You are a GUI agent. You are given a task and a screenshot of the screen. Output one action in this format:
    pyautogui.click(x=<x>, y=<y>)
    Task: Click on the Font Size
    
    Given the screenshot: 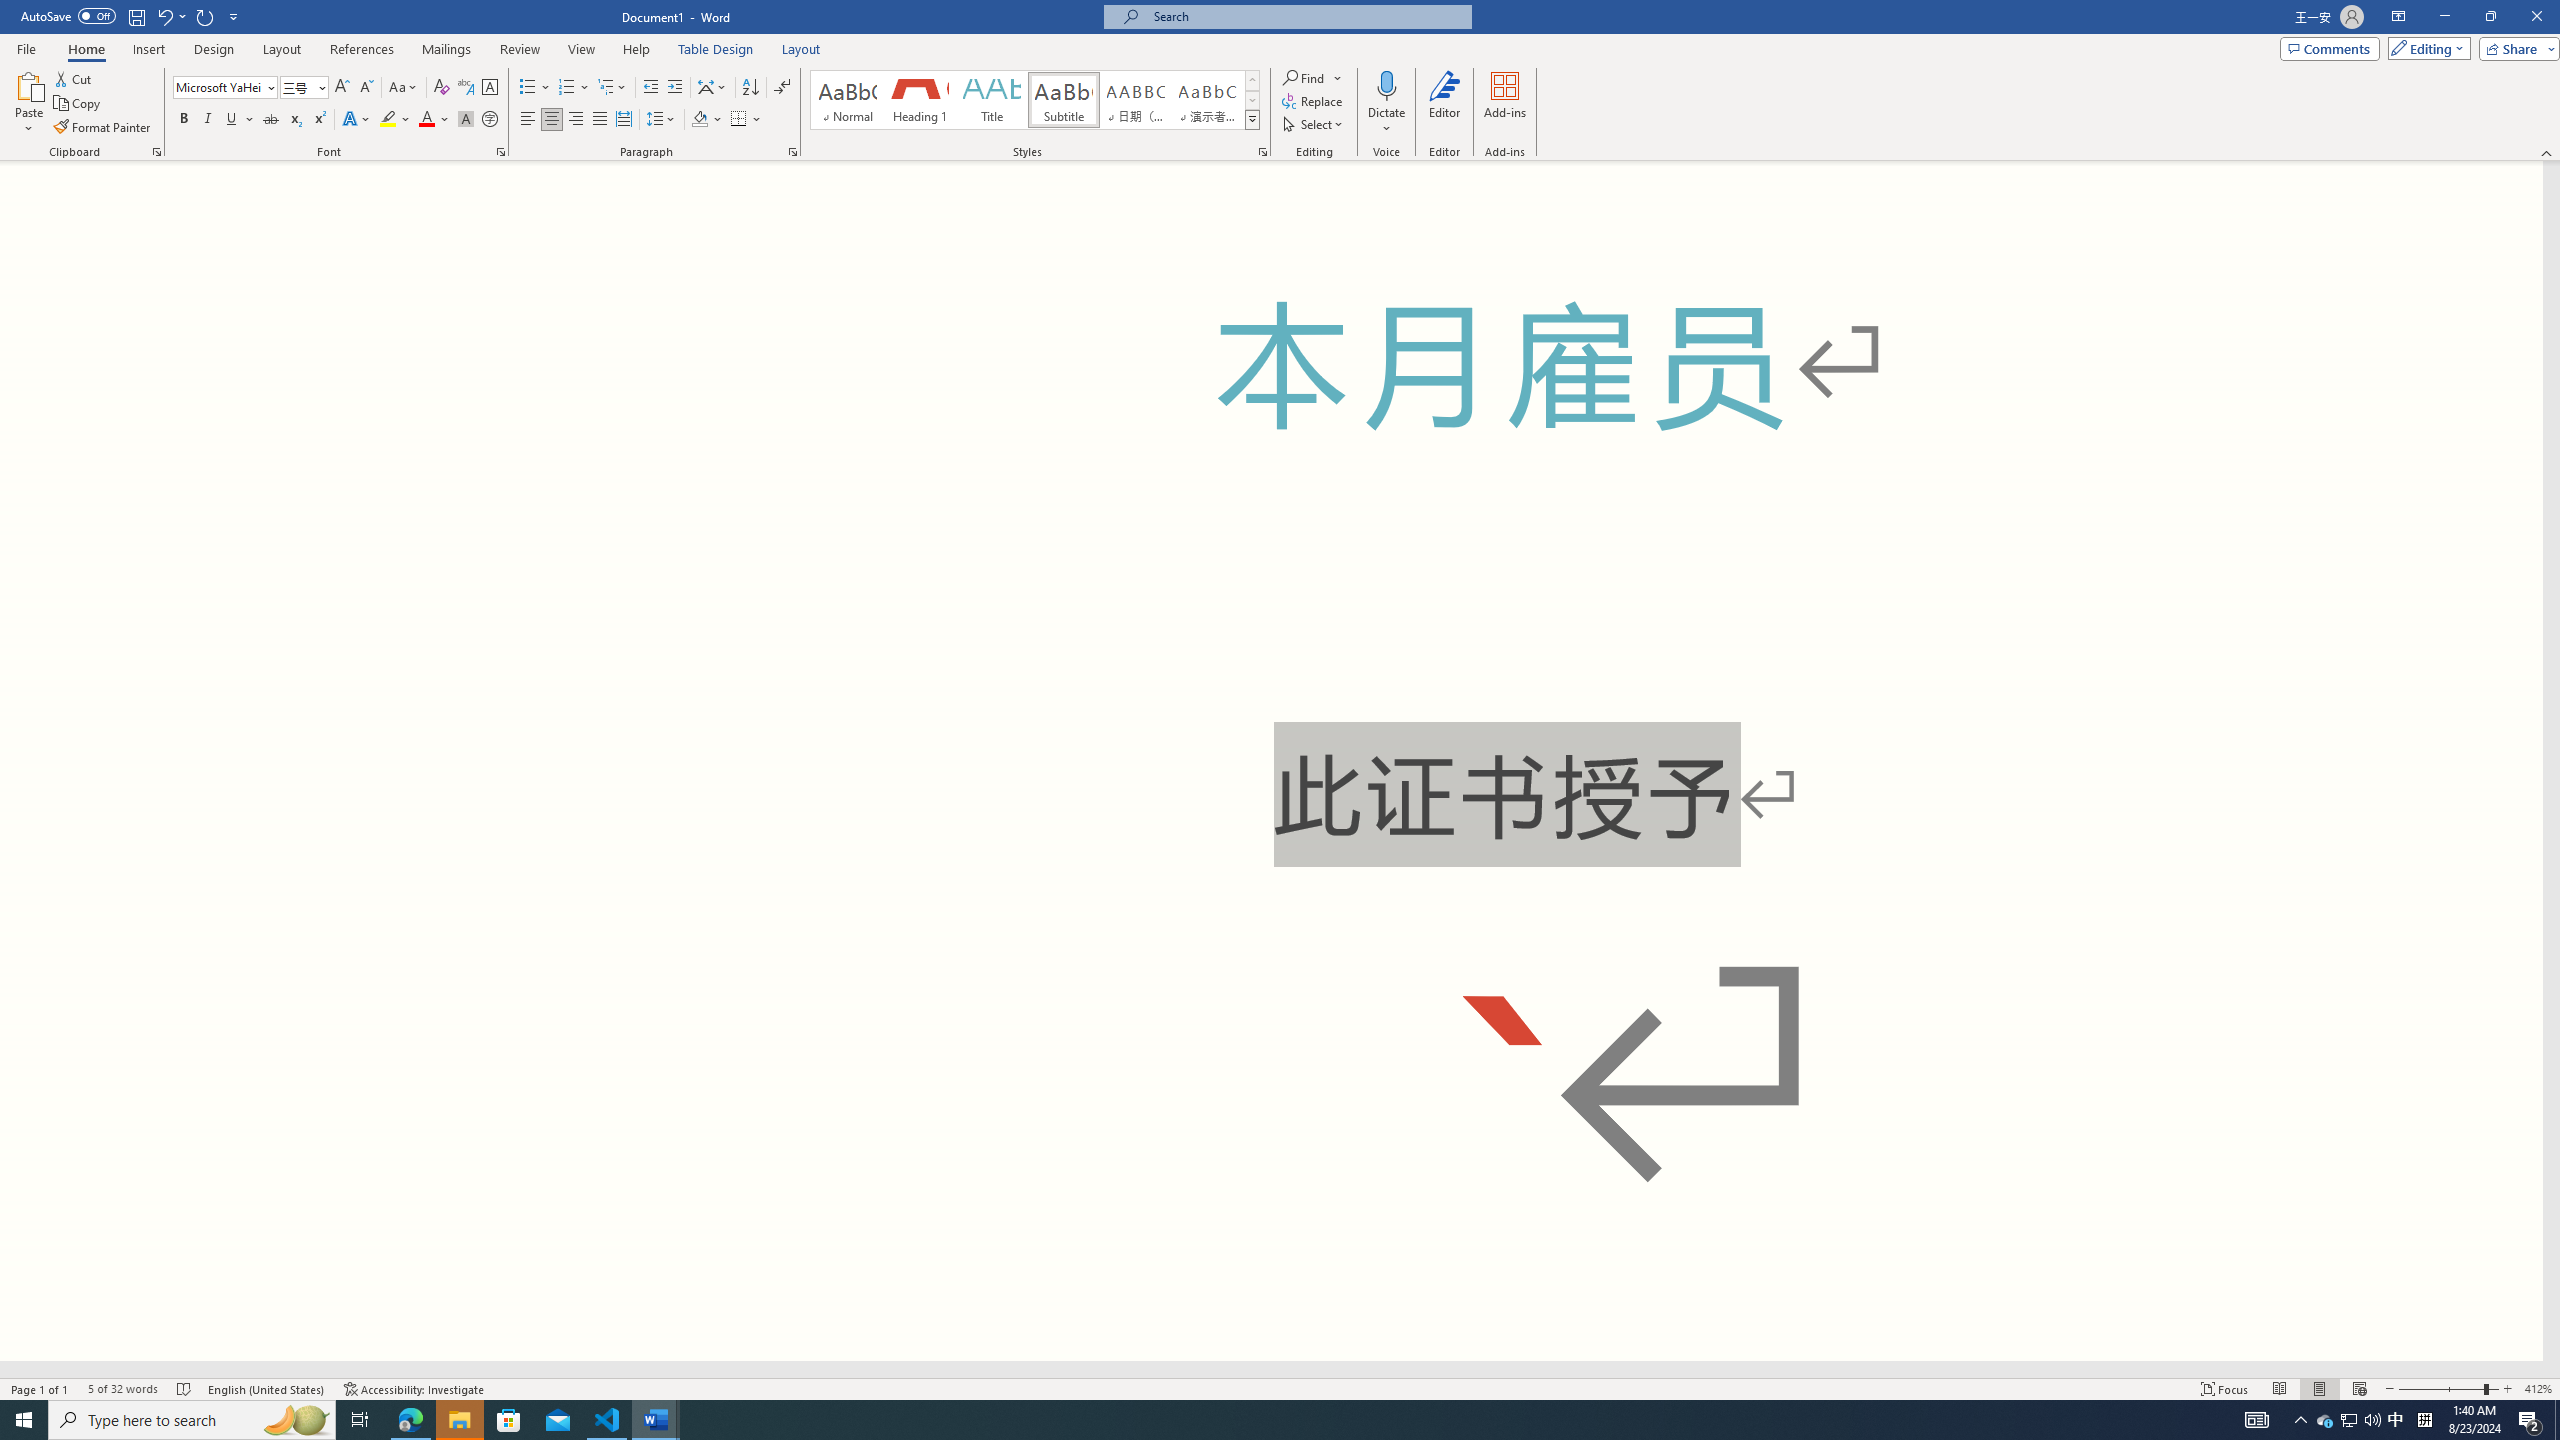 What is the action you would take?
    pyautogui.click(x=304, y=88)
    